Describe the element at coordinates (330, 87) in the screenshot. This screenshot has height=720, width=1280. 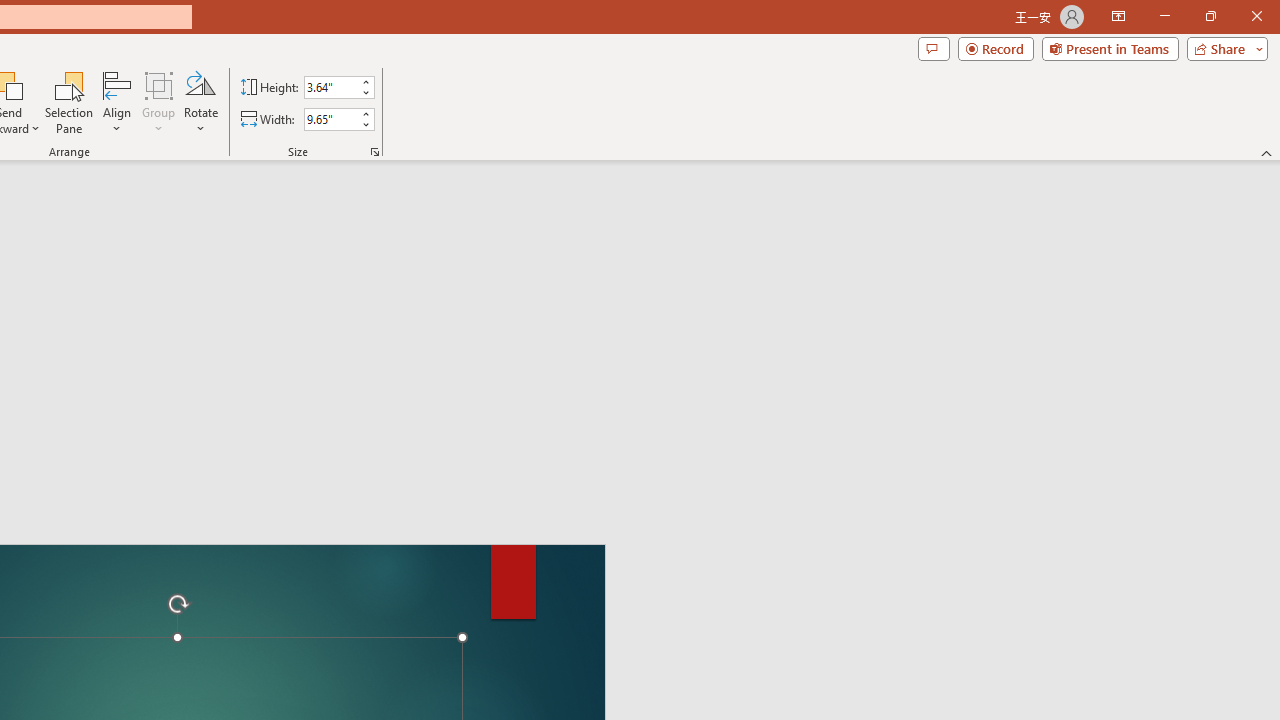
I see `Shape Height` at that location.